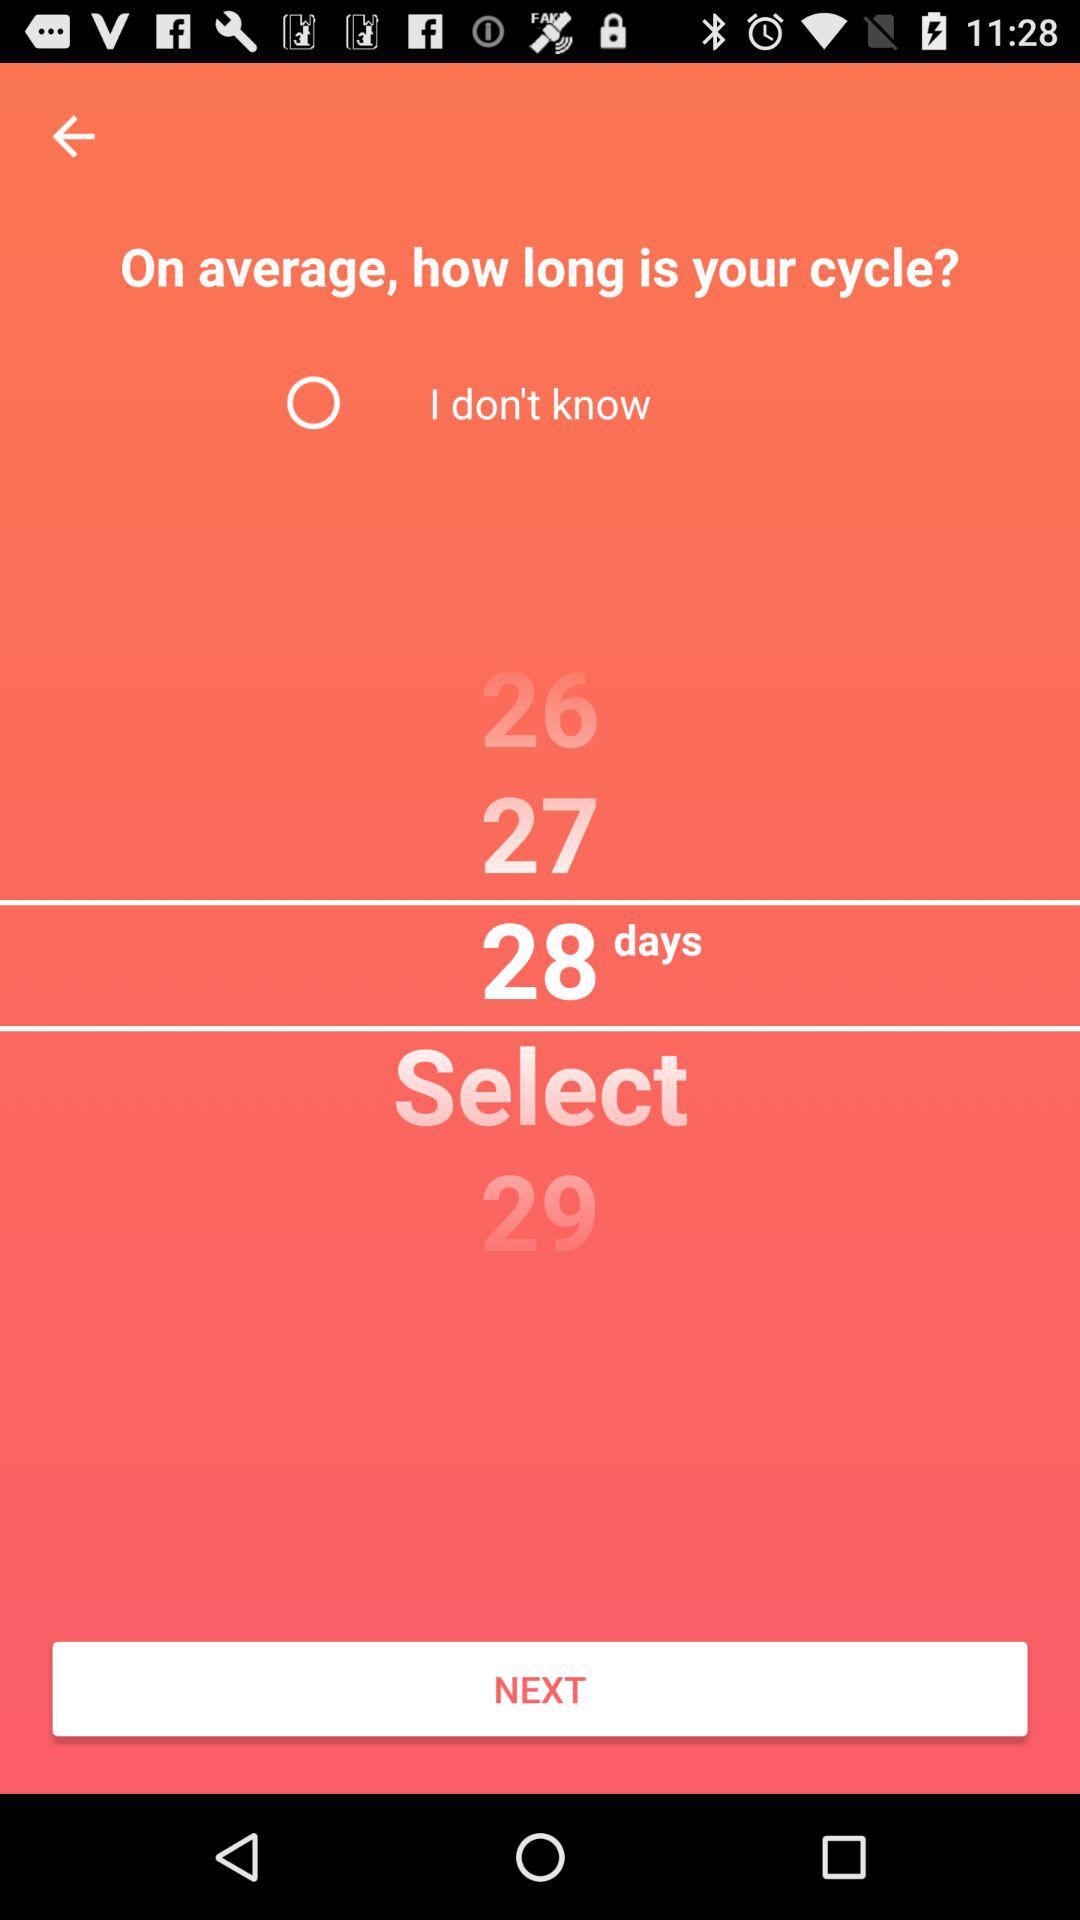  I want to click on select cycle length, so click(74, 136).